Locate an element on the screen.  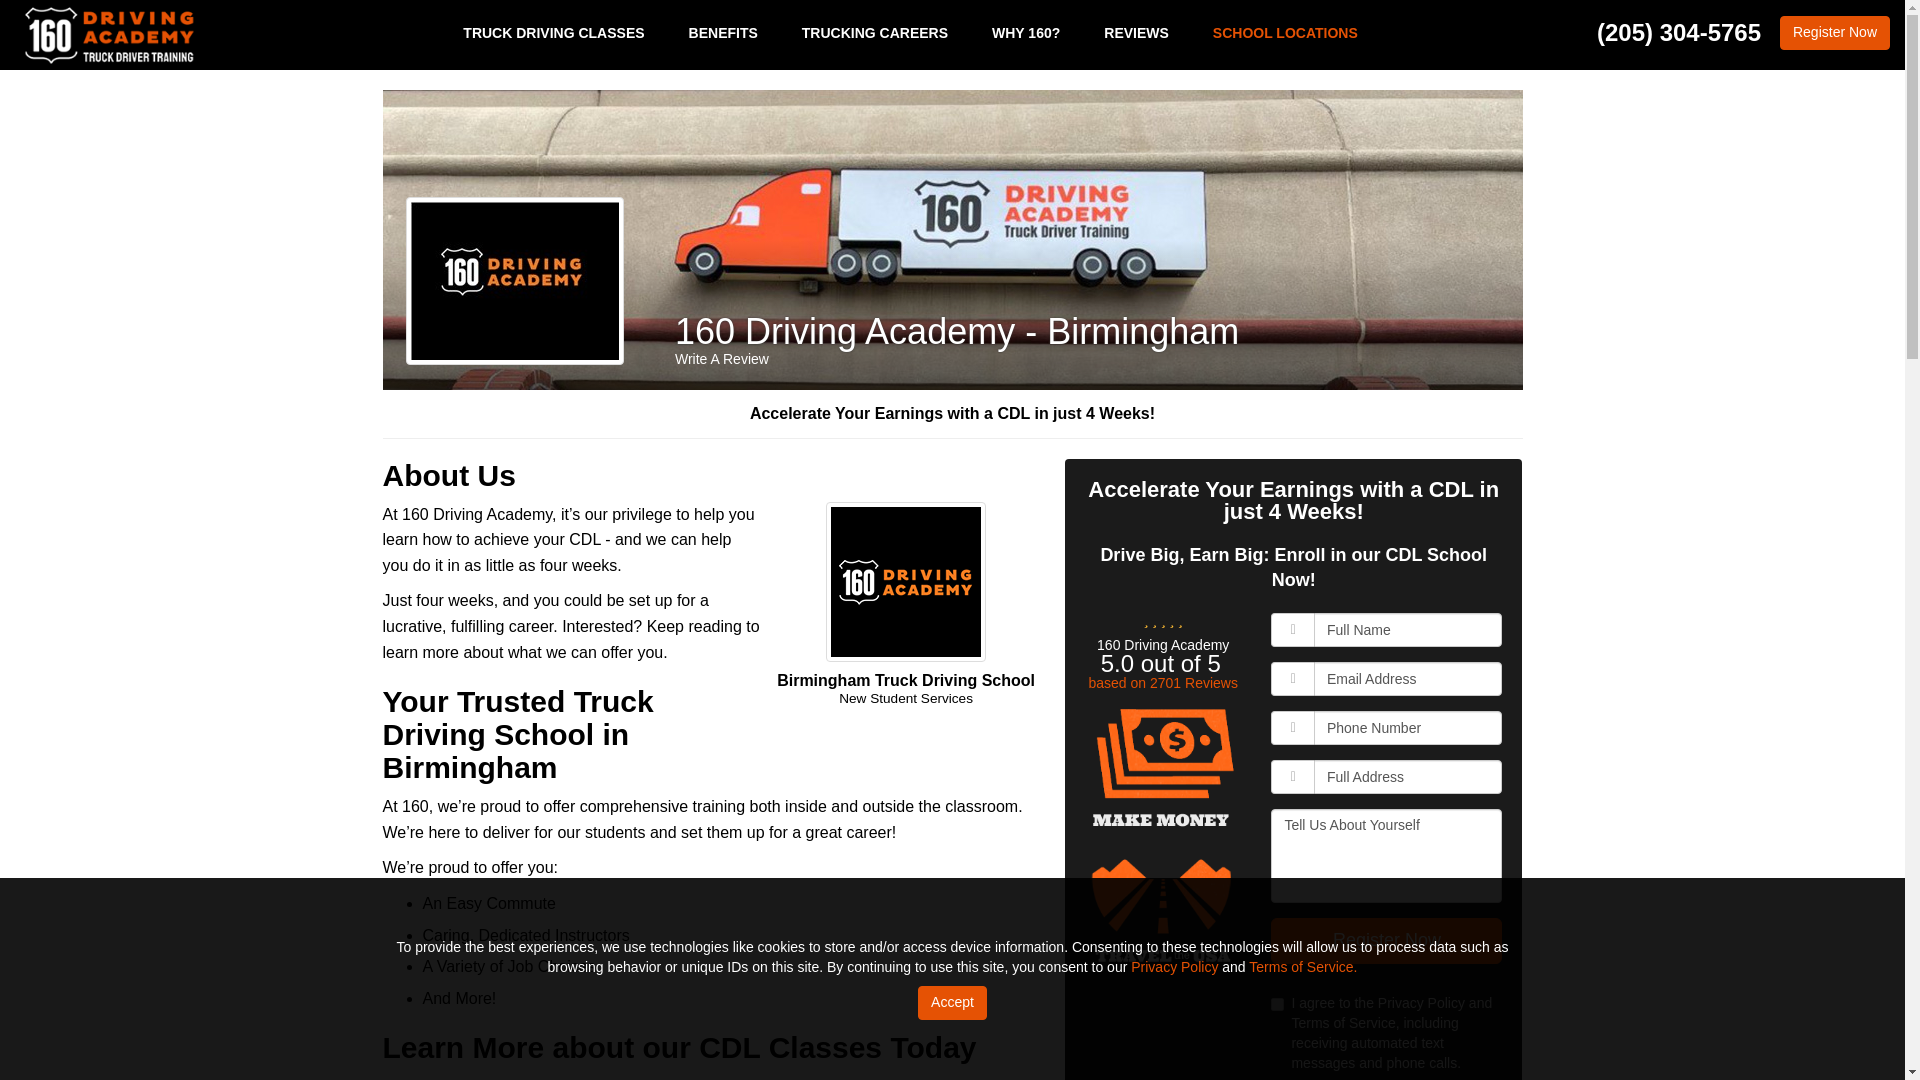
Write A Review is located at coordinates (722, 359).